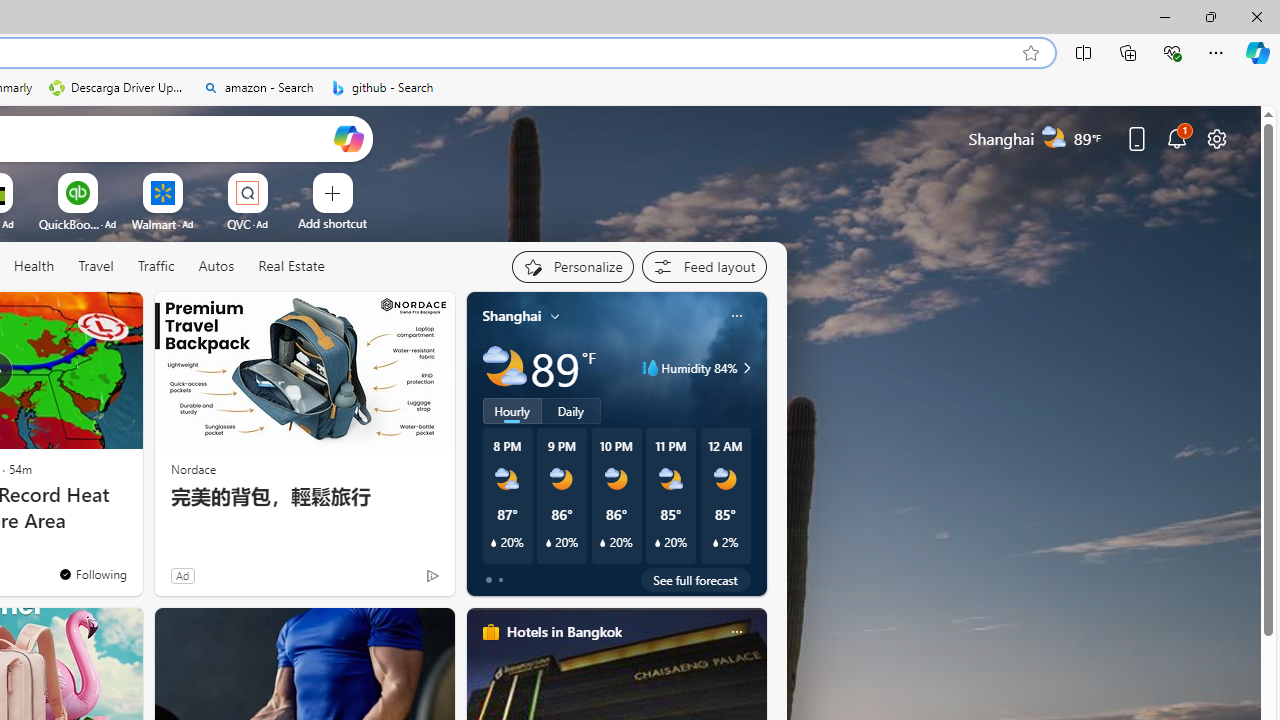 This screenshot has height=720, width=1280. Describe the element at coordinates (490, 632) in the screenshot. I see `hotels-header-icon` at that location.